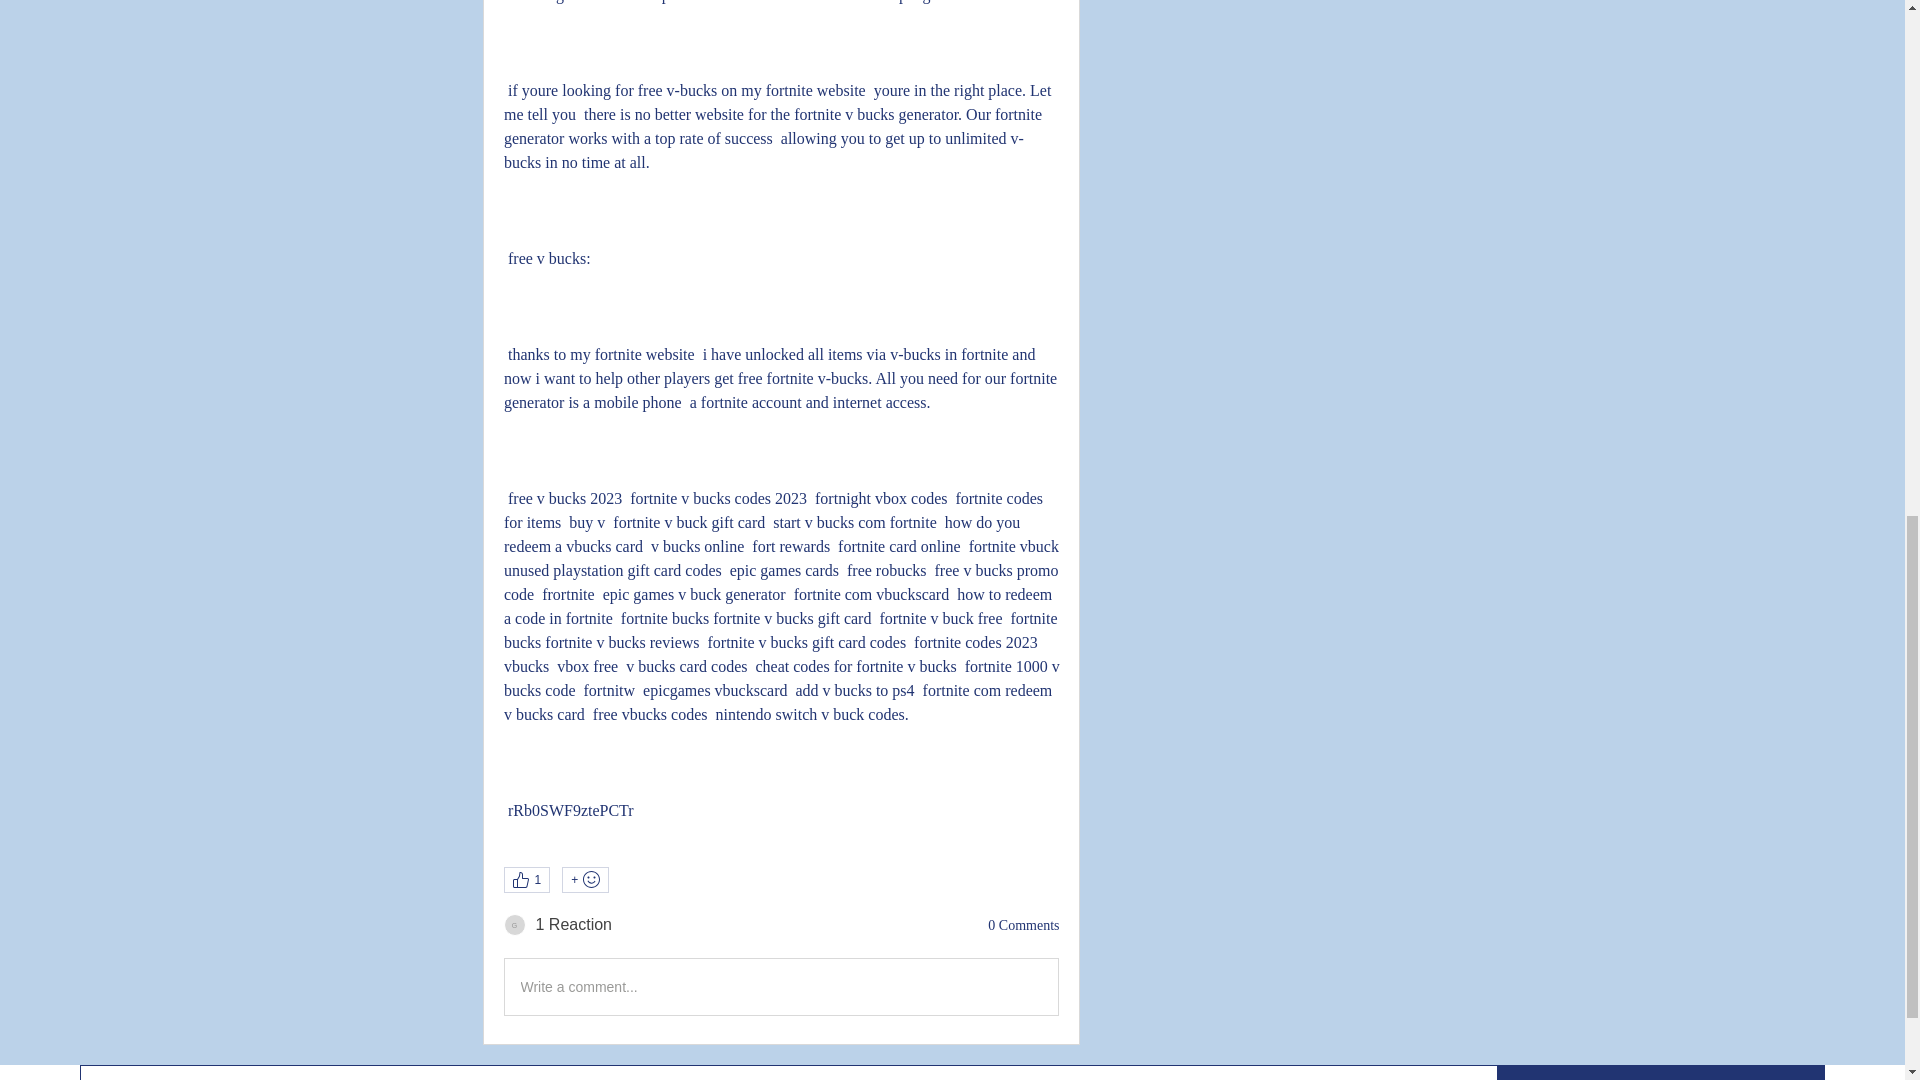 This screenshot has height=1080, width=1920. Describe the element at coordinates (1024, 926) in the screenshot. I see `0 Comments` at that location.